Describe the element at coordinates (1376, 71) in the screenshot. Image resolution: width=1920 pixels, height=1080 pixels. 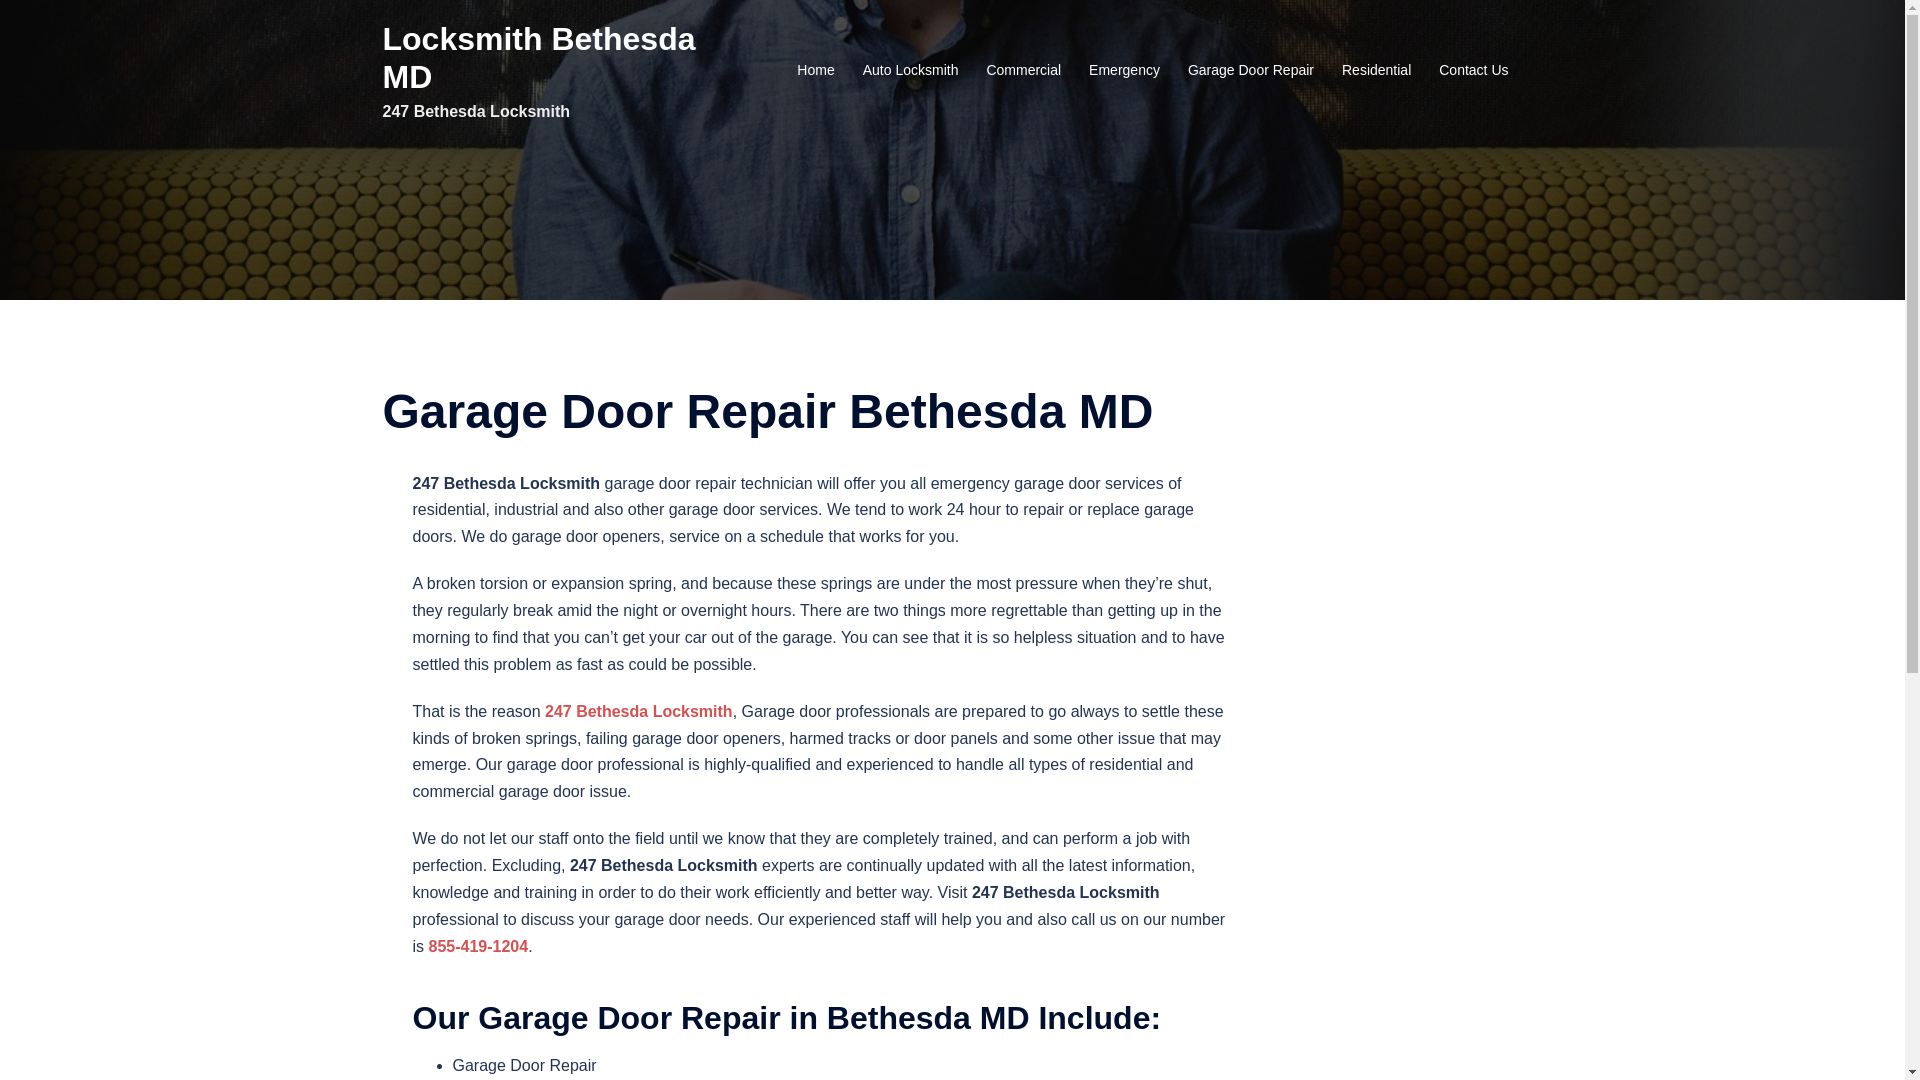
I see `Residential` at that location.